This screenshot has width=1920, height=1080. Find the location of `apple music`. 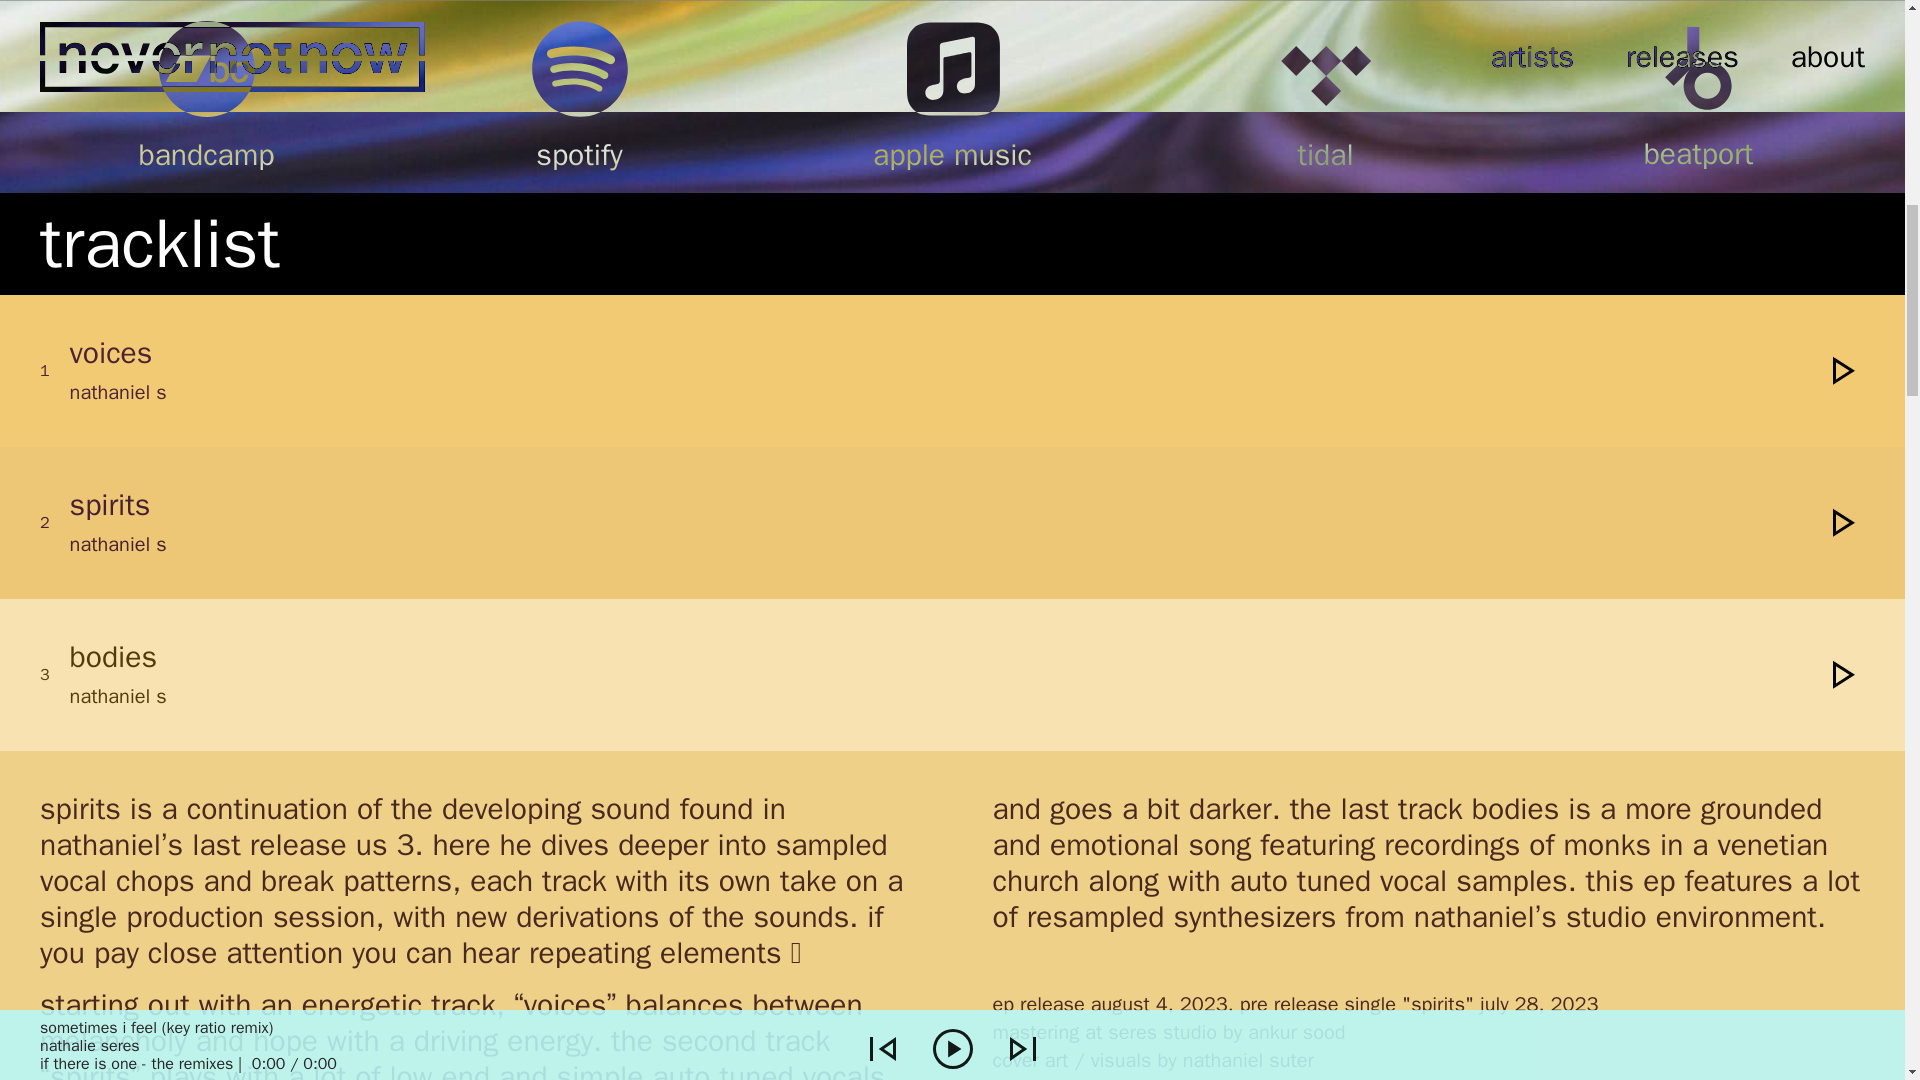

apple music is located at coordinates (952, 115).